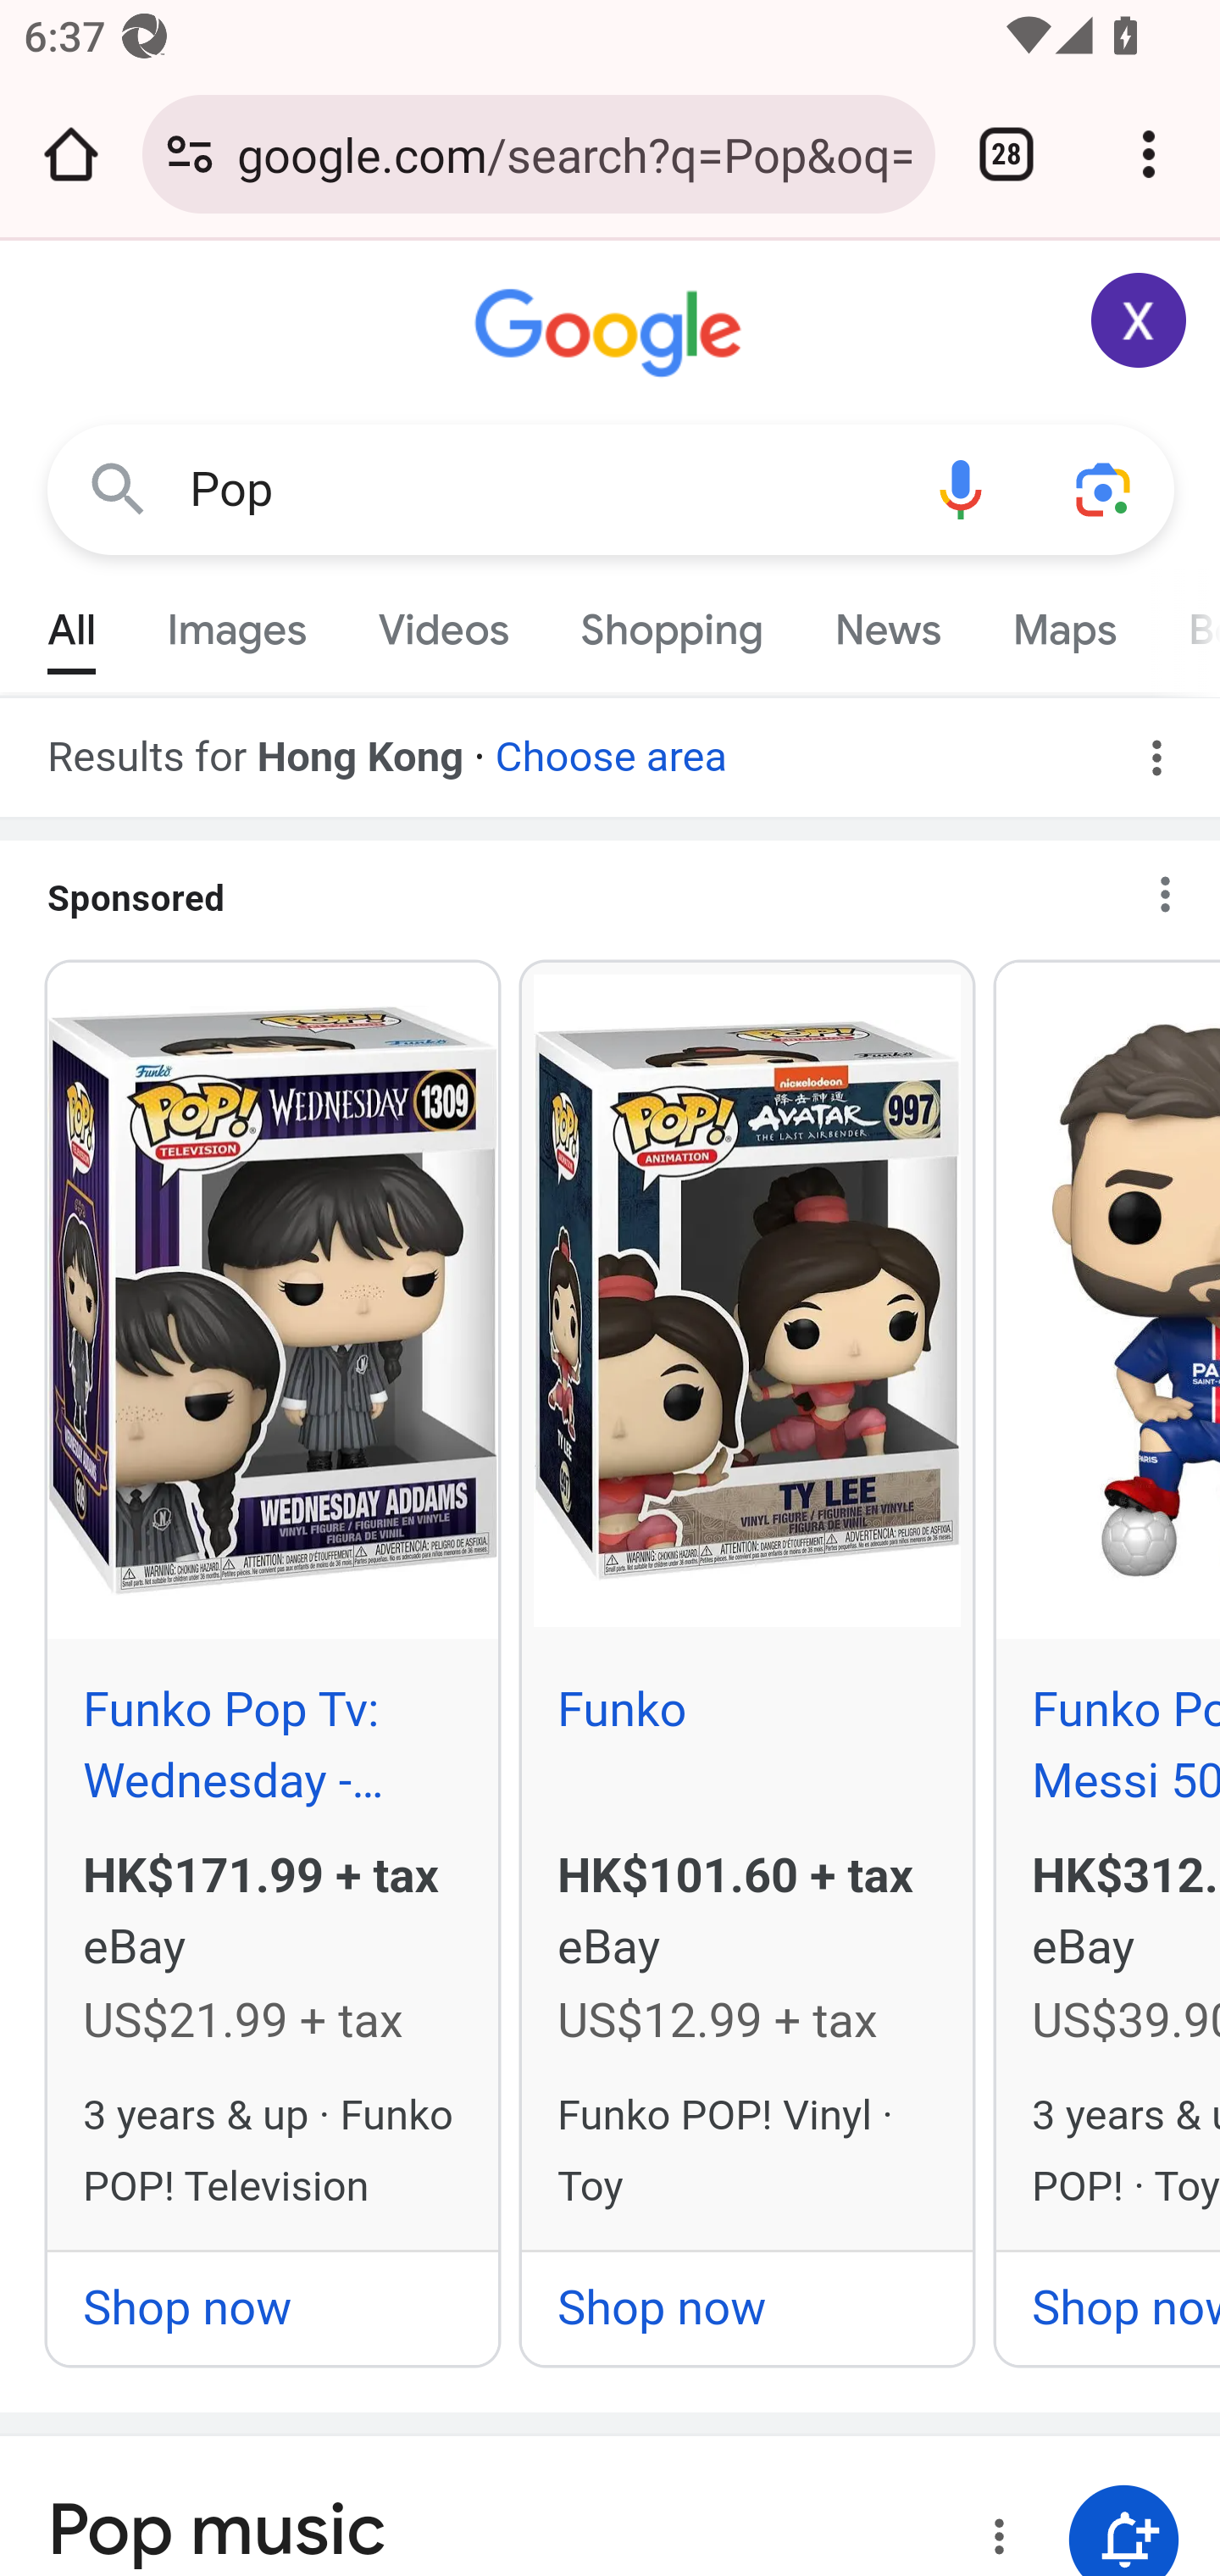 The height and width of the screenshot is (2576, 1220). What do you see at coordinates (1124, 2520) in the screenshot?
I see `Get notifications about Pop music` at bounding box center [1124, 2520].